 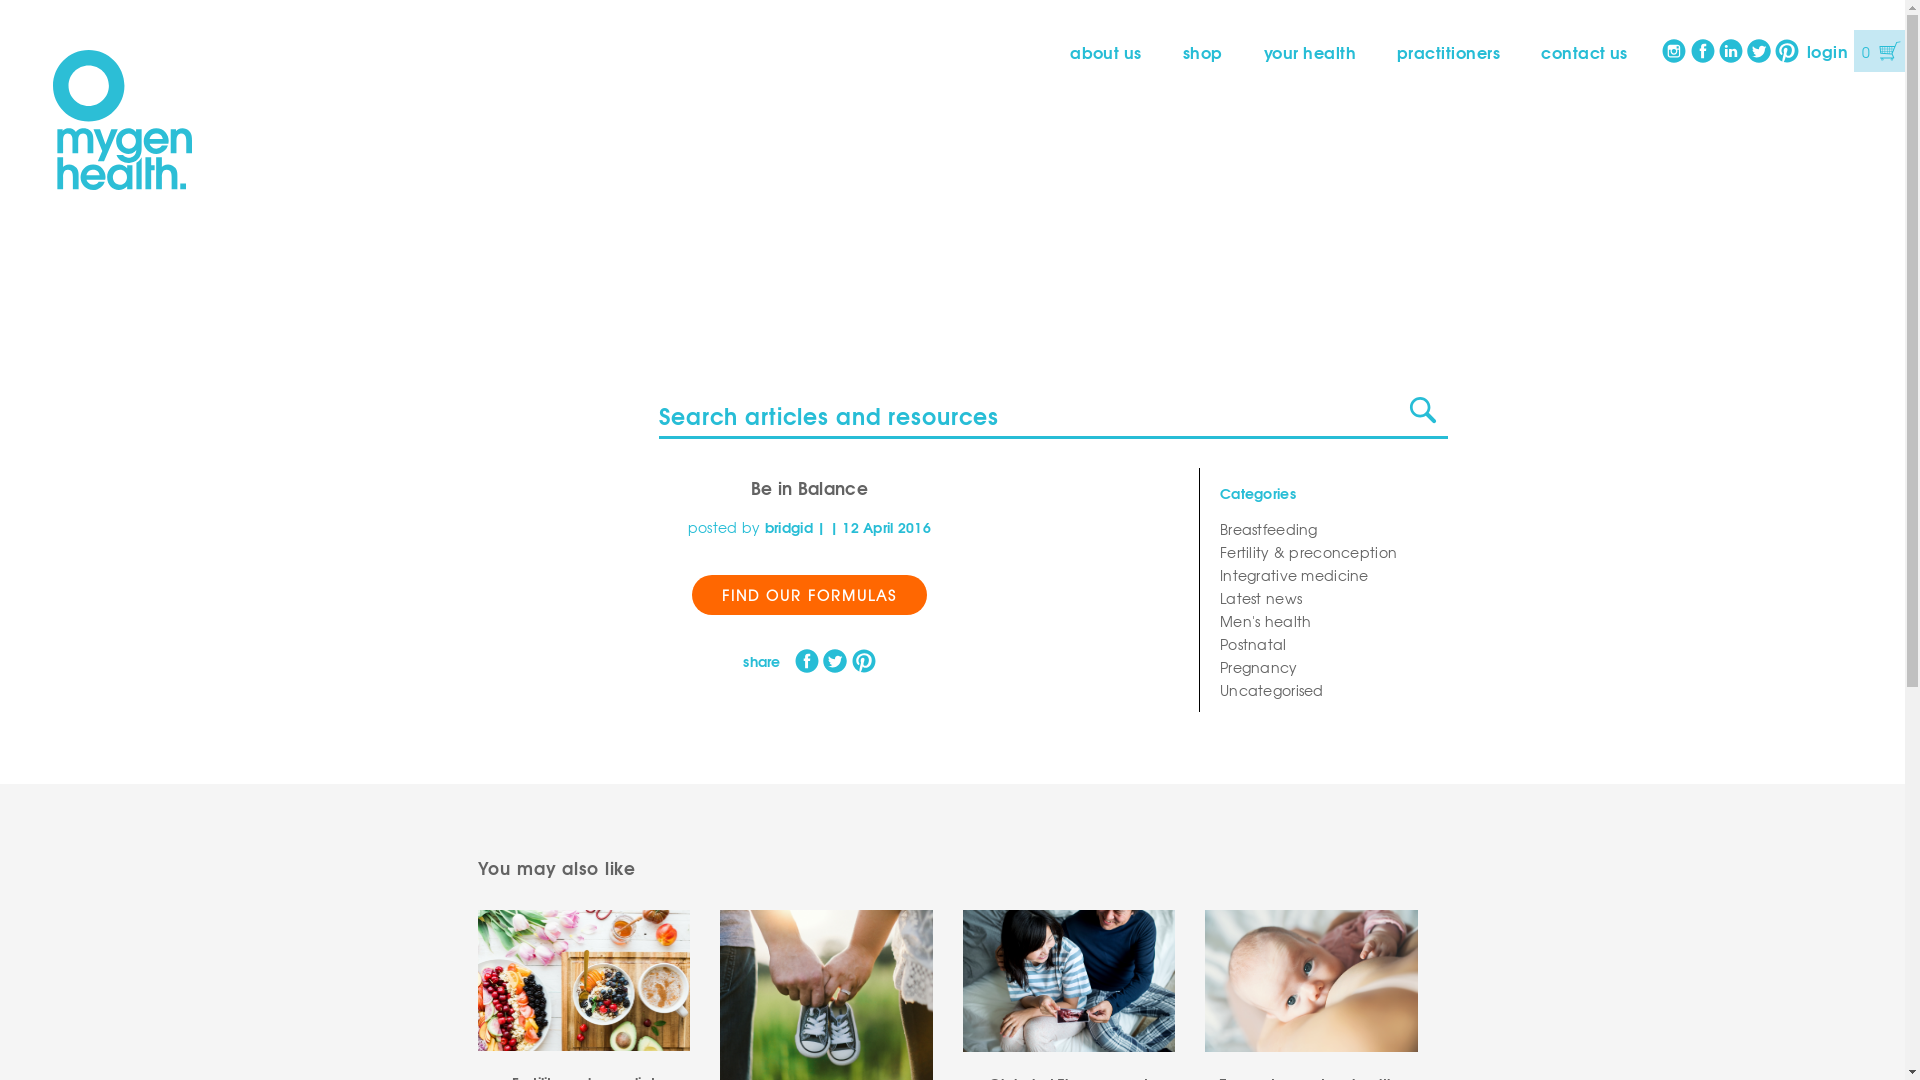 What do you see at coordinates (1106, 52) in the screenshot?
I see `about us` at bounding box center [1106, 52].